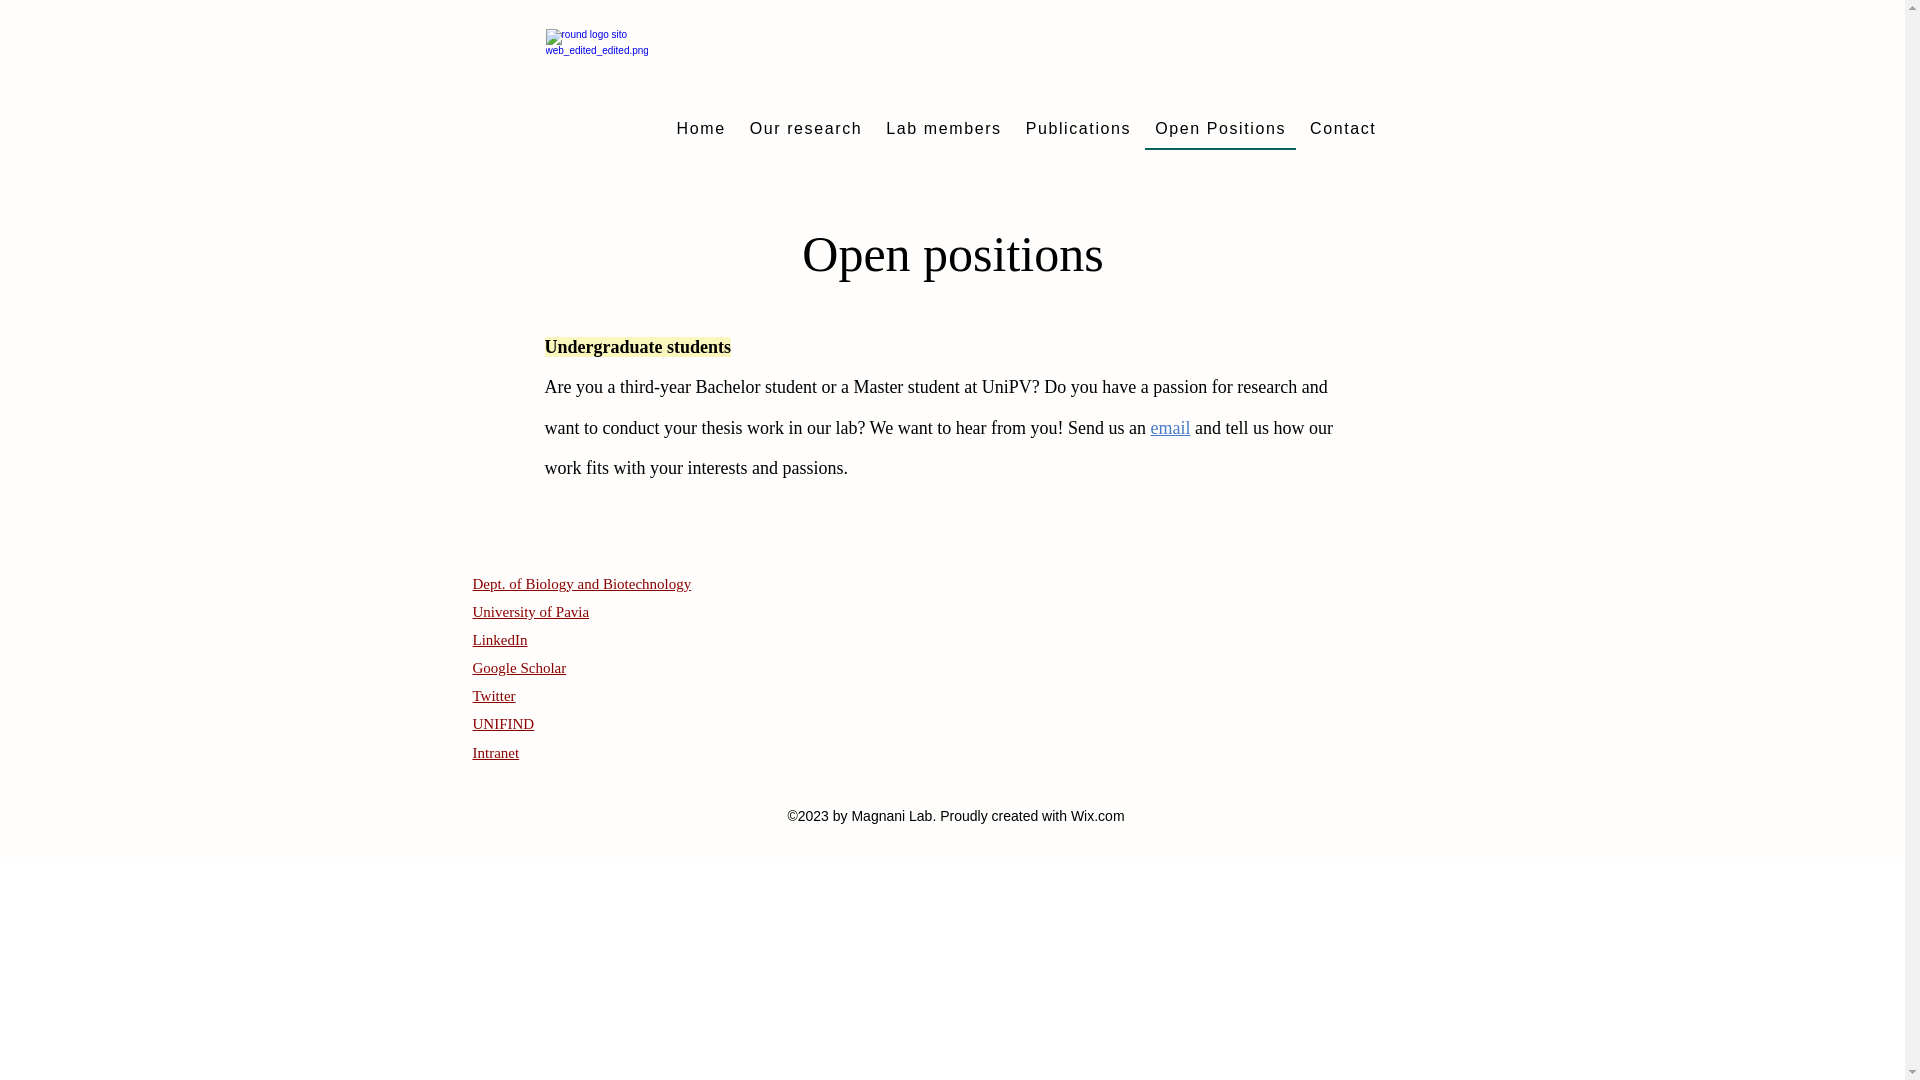 This screenshot has height=1080, width=1920. I want to click on Publications, so click(1078, 130).